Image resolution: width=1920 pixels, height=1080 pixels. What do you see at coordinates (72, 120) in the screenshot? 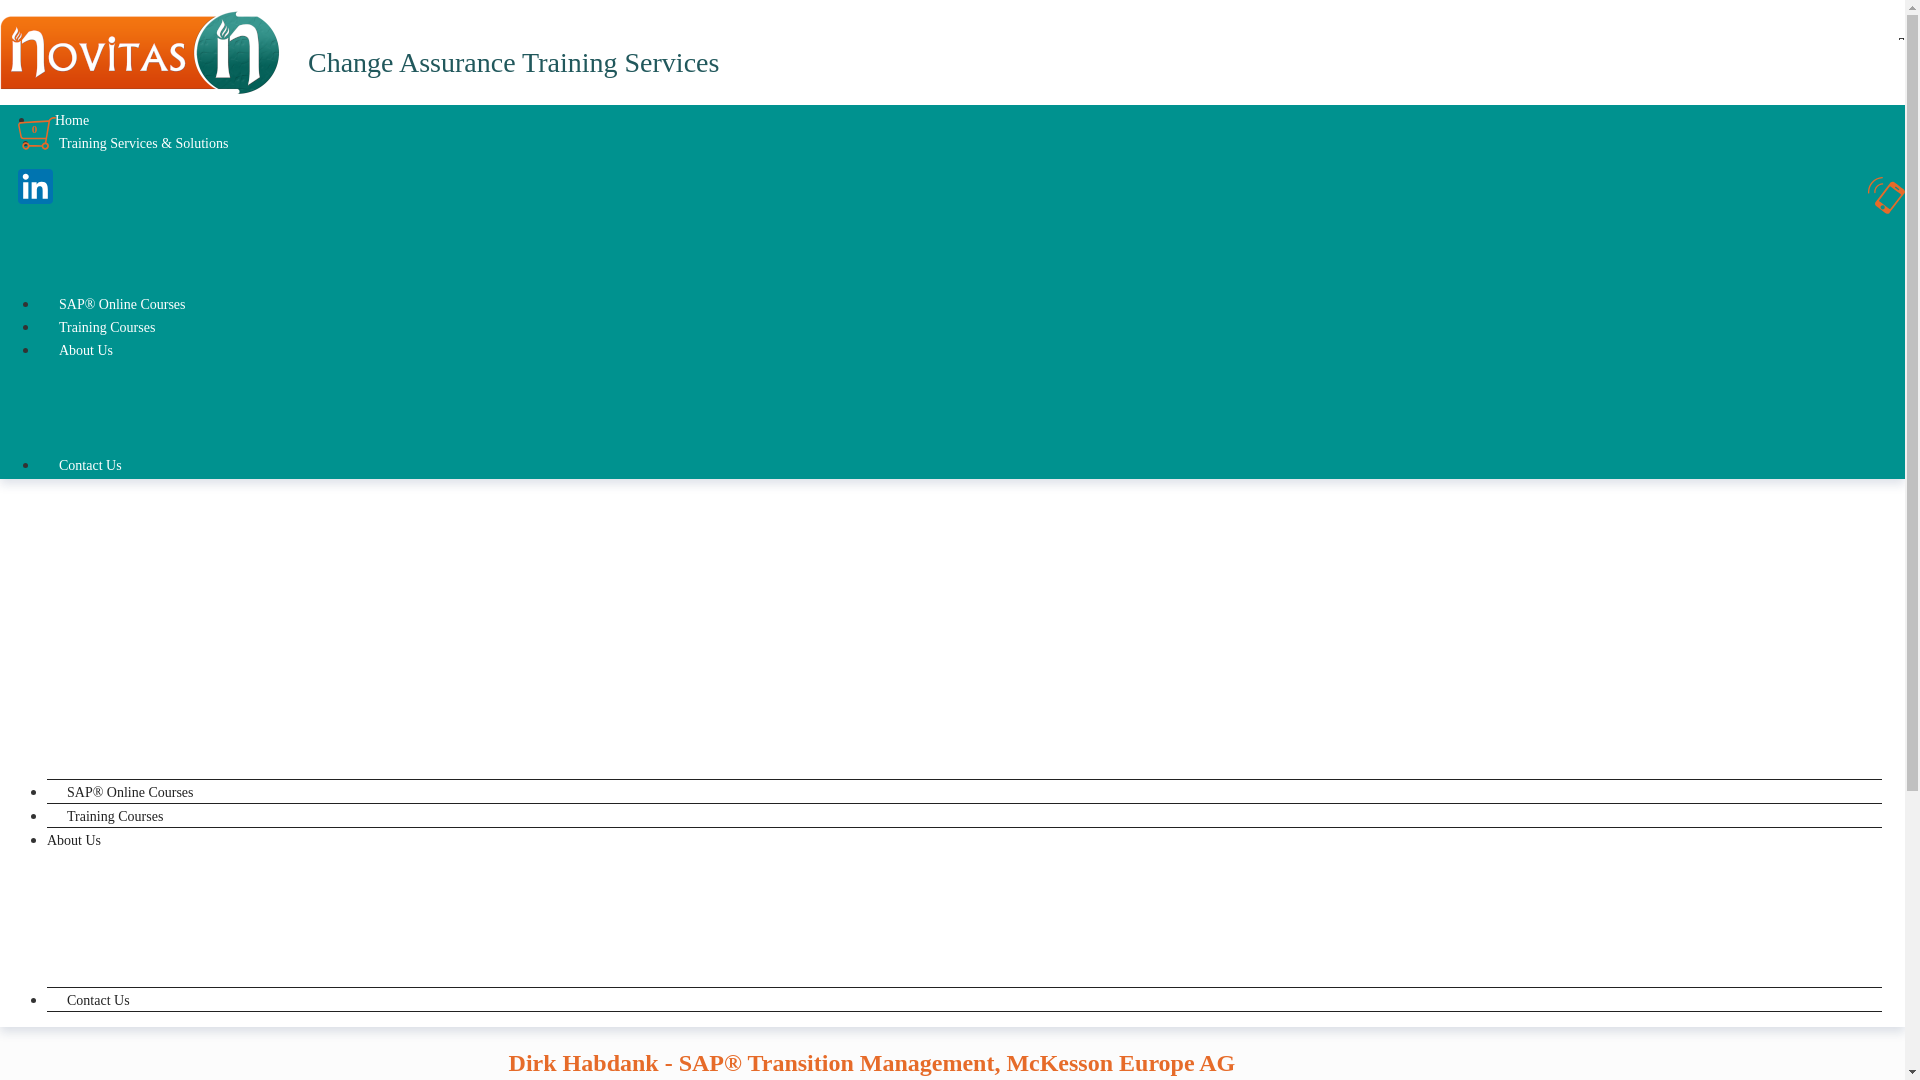
I see `Home` at bounding box center [72, 120].